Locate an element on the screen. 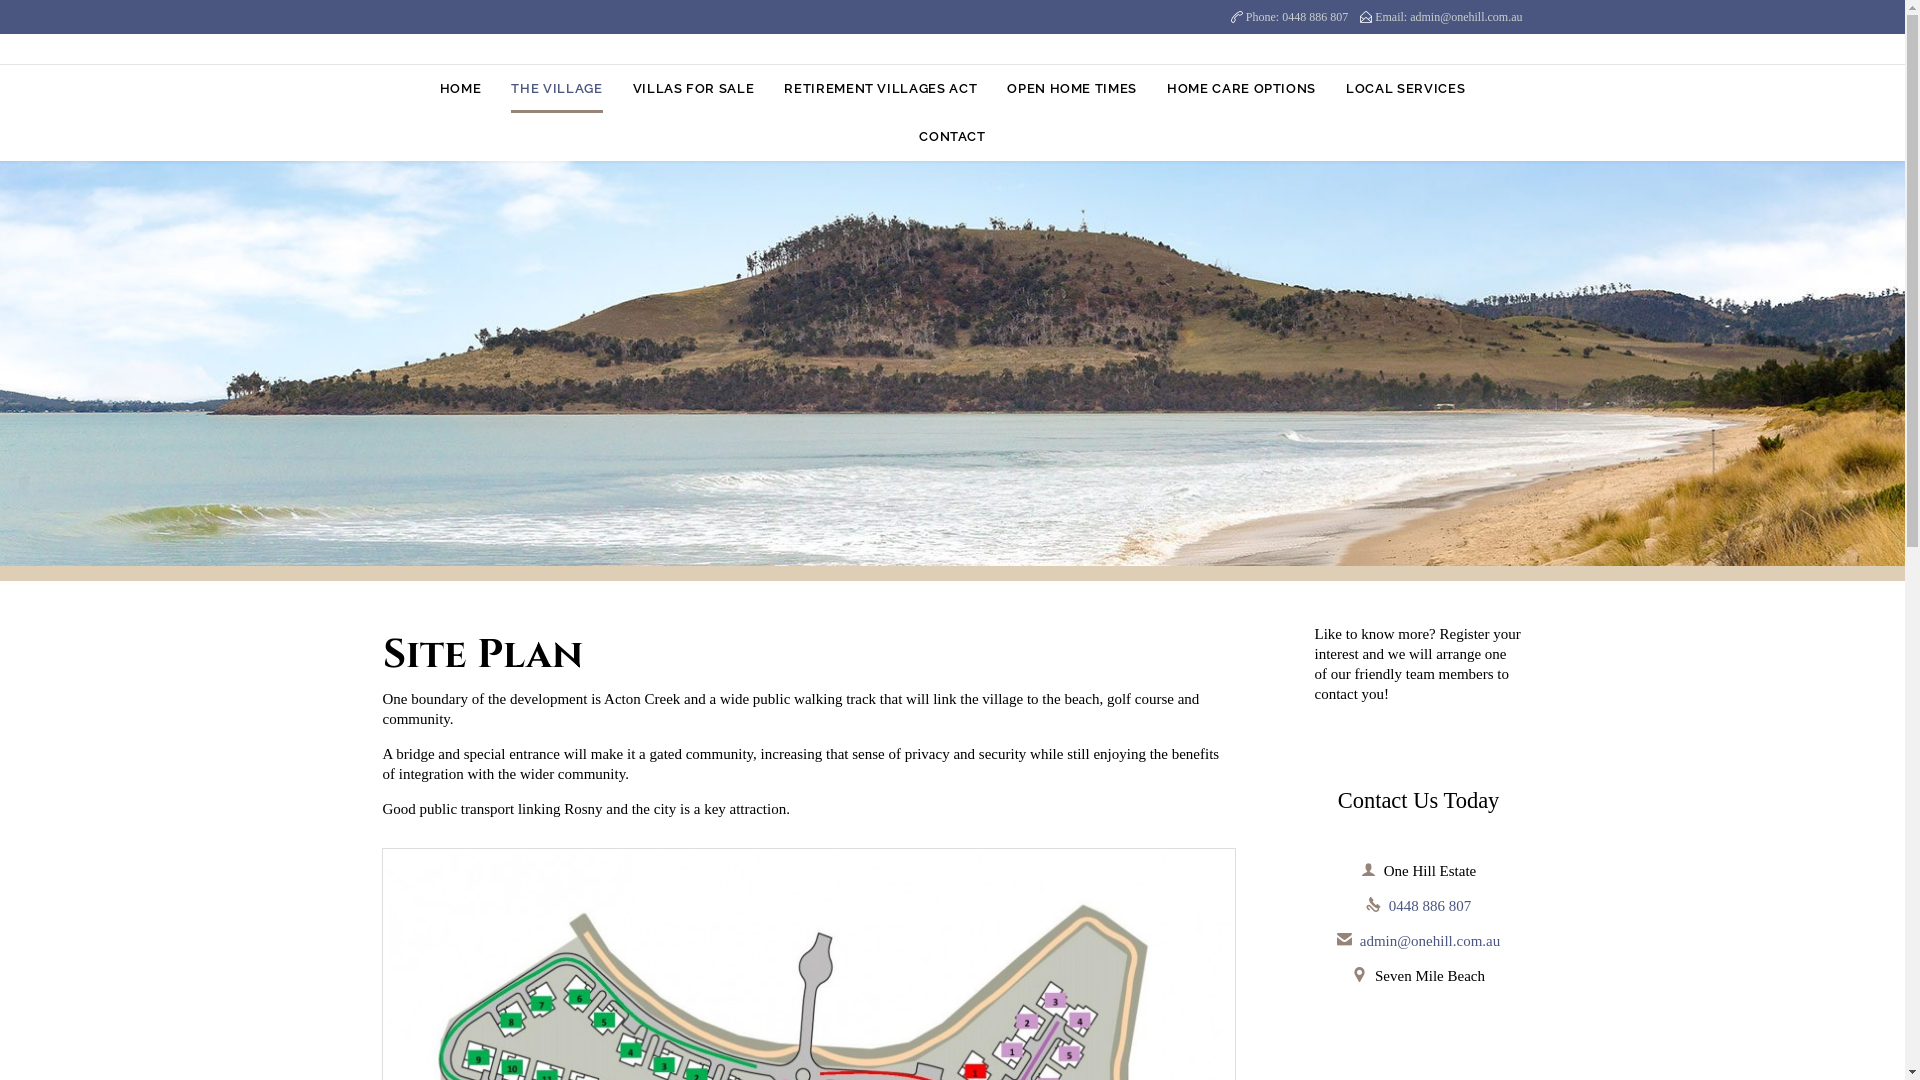 The width and height of the screenshot is (1920, 1080). HOME CARE OPTIONS is located at coordinates (1242, 90).